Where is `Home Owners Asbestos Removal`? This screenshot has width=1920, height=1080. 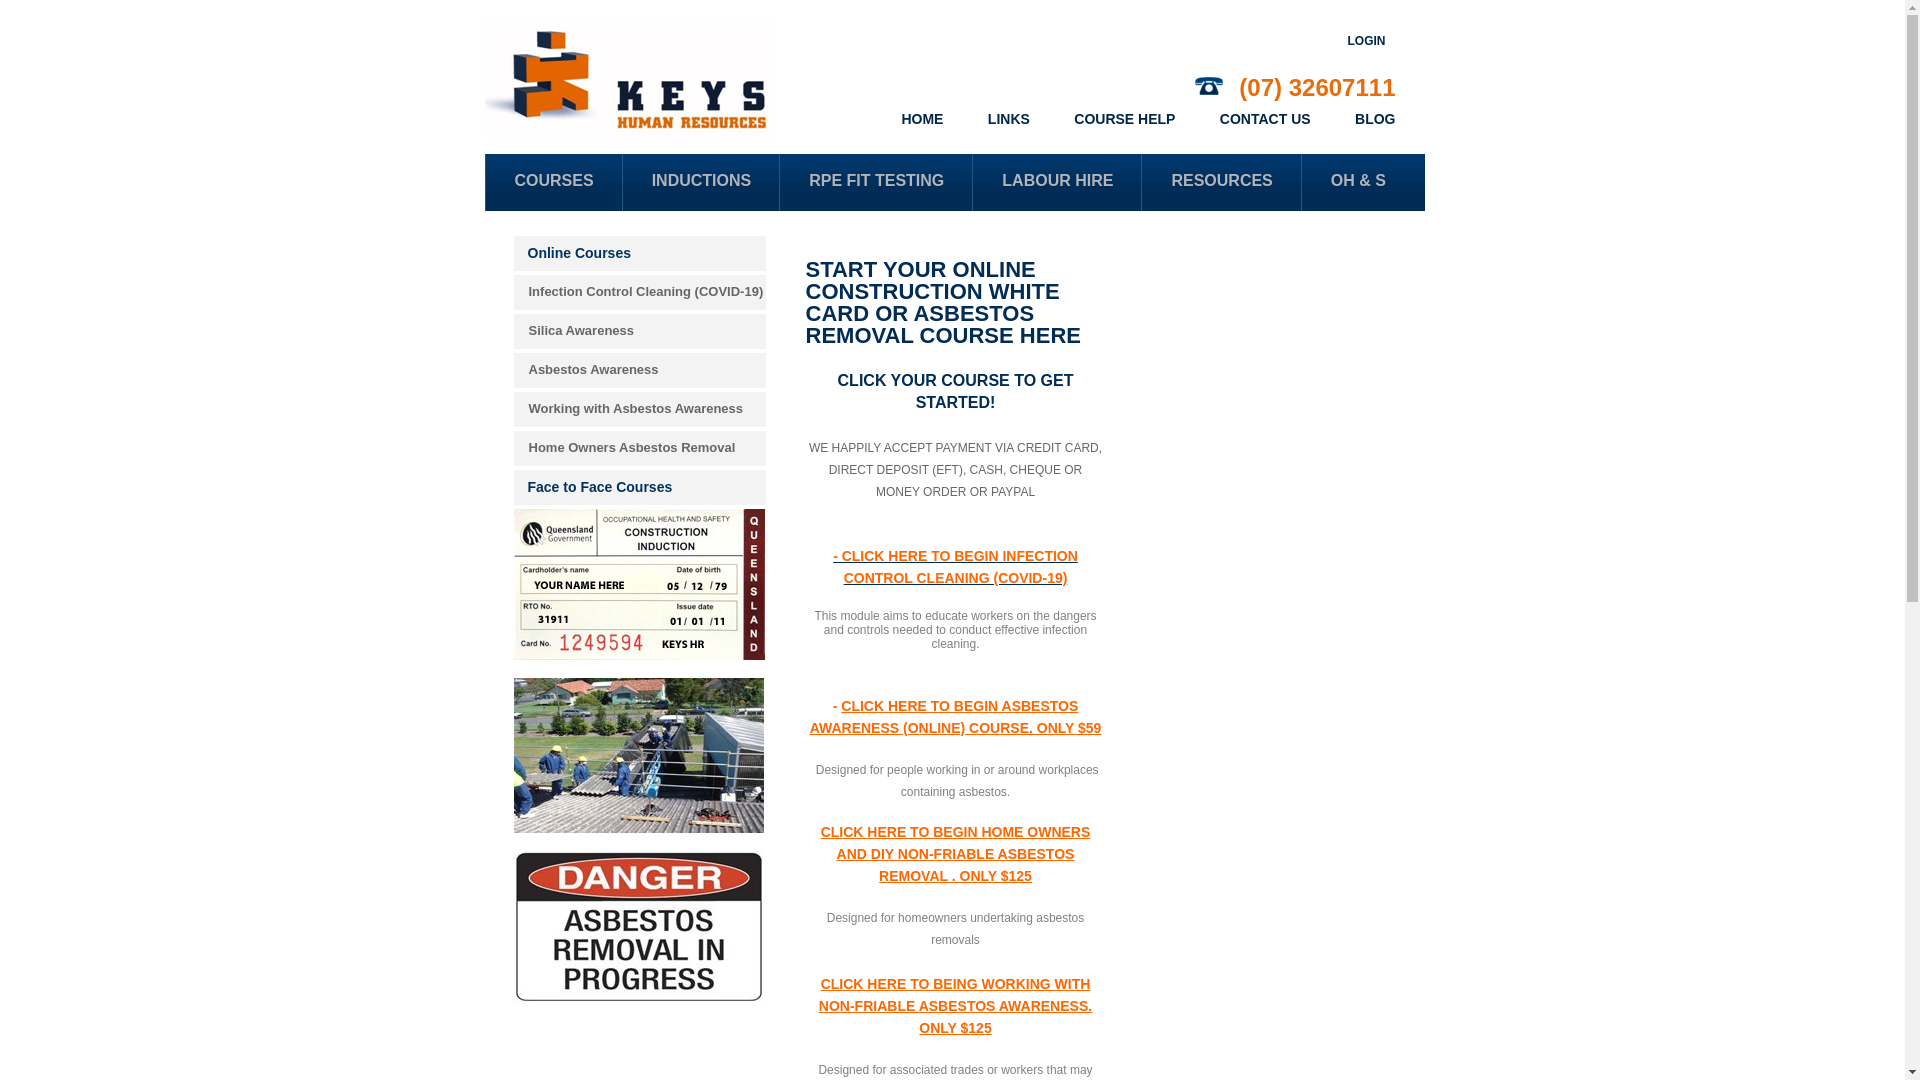
Home Owners Asbestos Removal is located at coordinates (640, 448).